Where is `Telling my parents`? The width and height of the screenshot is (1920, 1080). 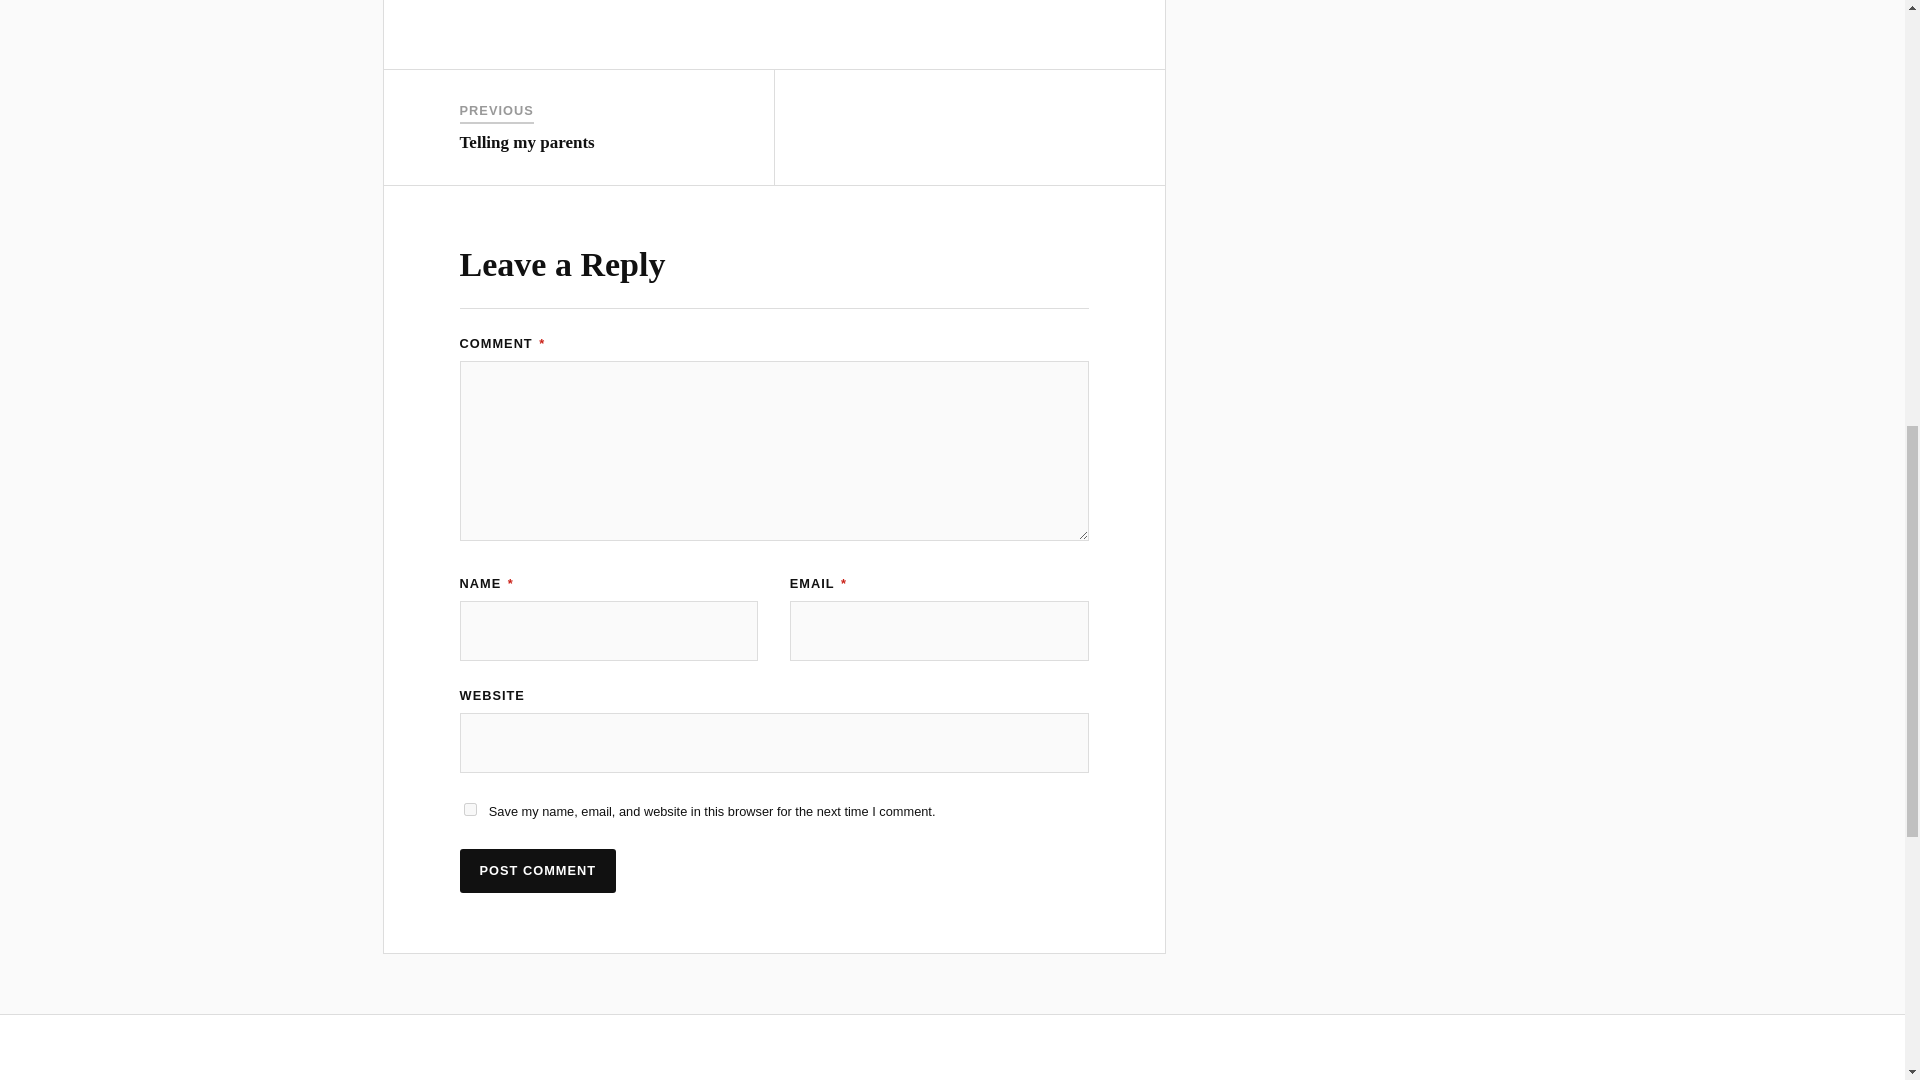 Telling my parents is located at coordinates (528, 142).